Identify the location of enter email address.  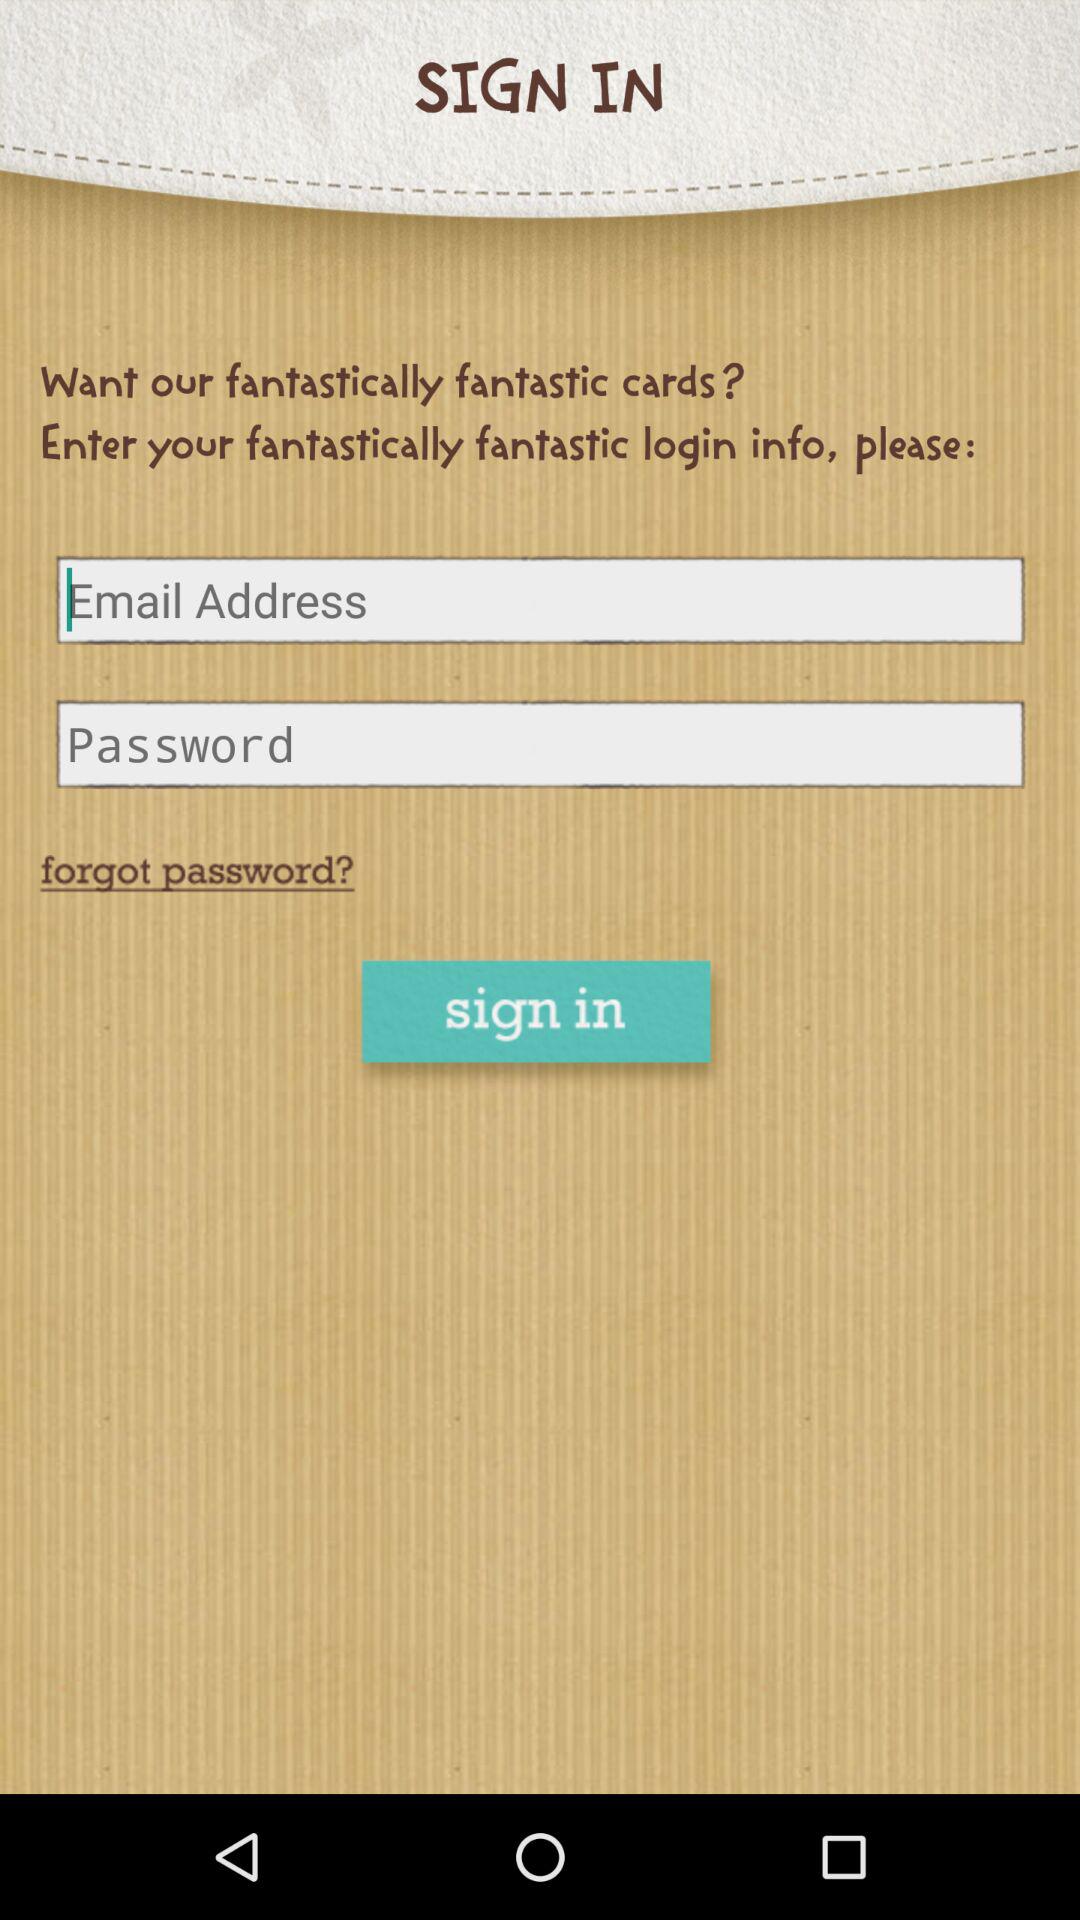
(540, 600).